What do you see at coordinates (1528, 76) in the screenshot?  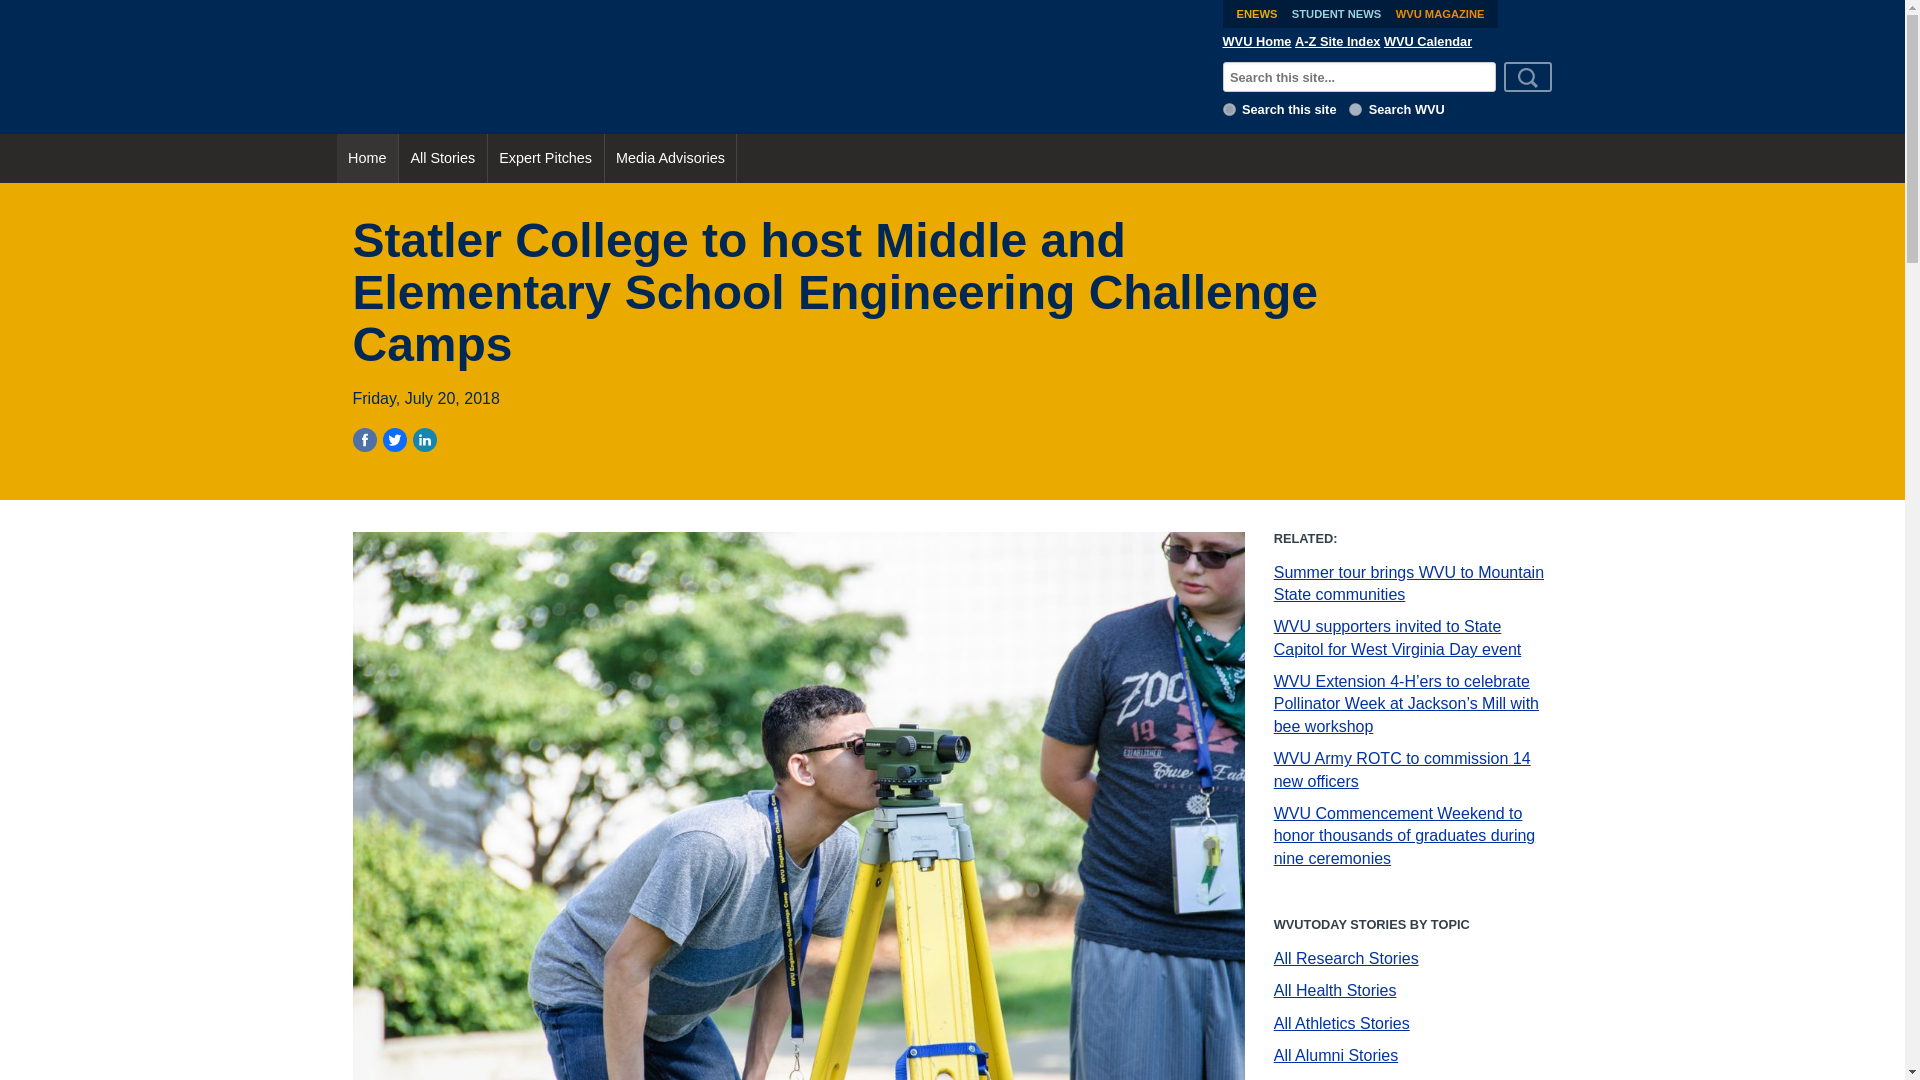 I see `Search` at bounding box center [1528, 76].